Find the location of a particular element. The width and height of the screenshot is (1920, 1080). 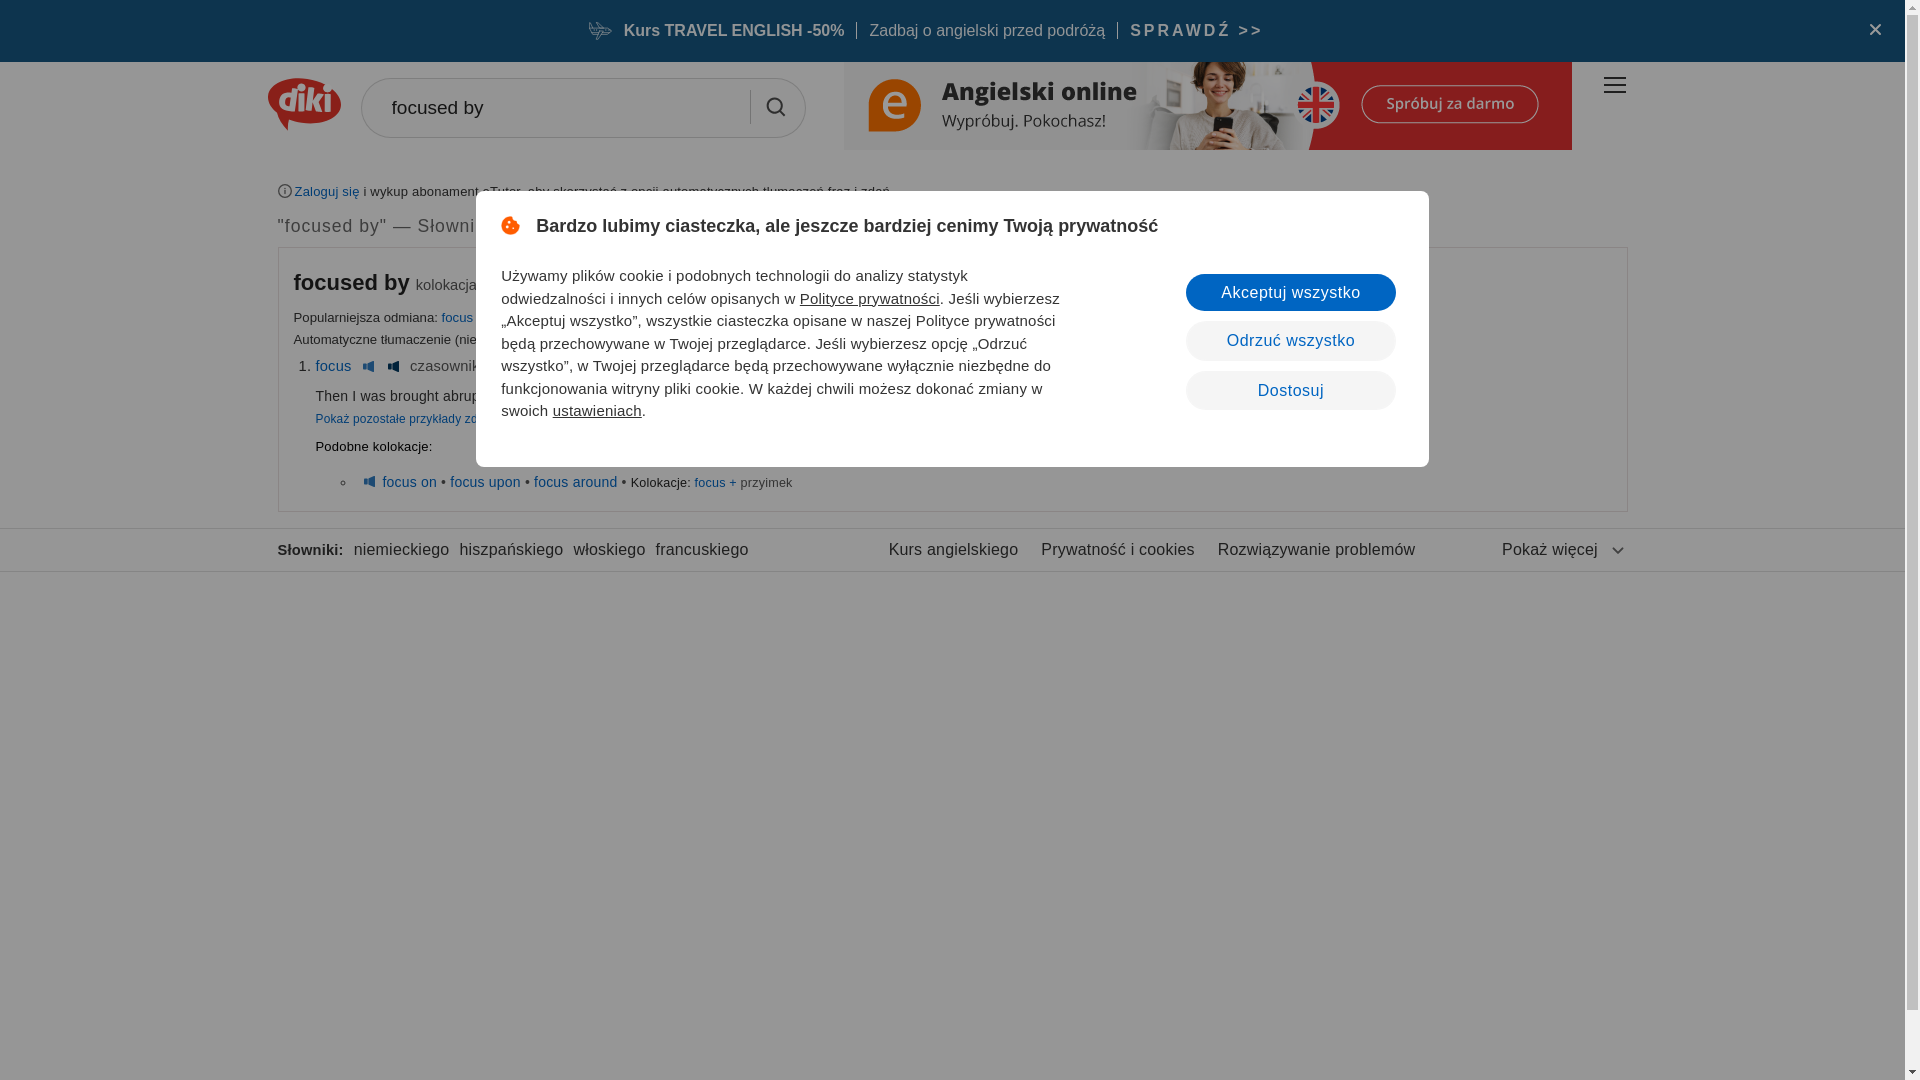

Uwaga: kolokacja wygenerowana automatycznie. is located at coordinates (354, 282).